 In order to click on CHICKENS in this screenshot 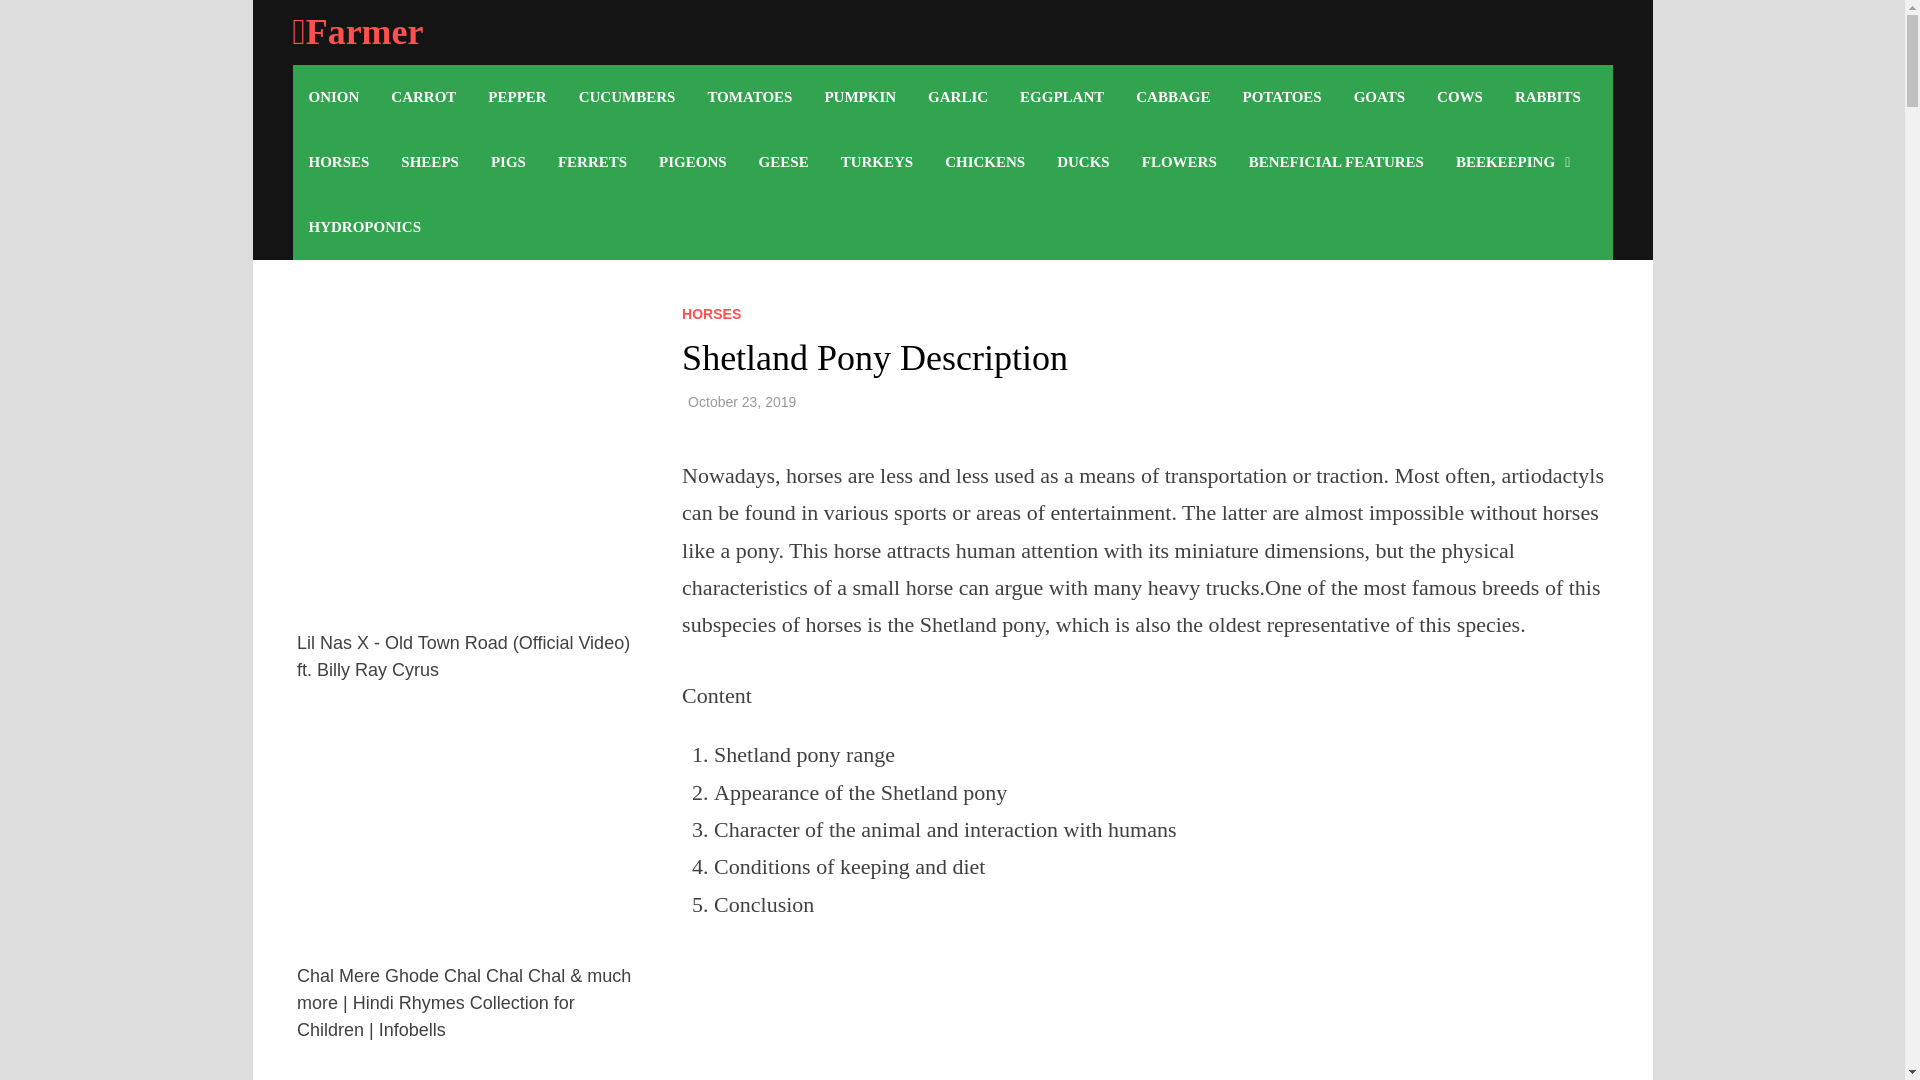, I will do `click(984, 162)`.